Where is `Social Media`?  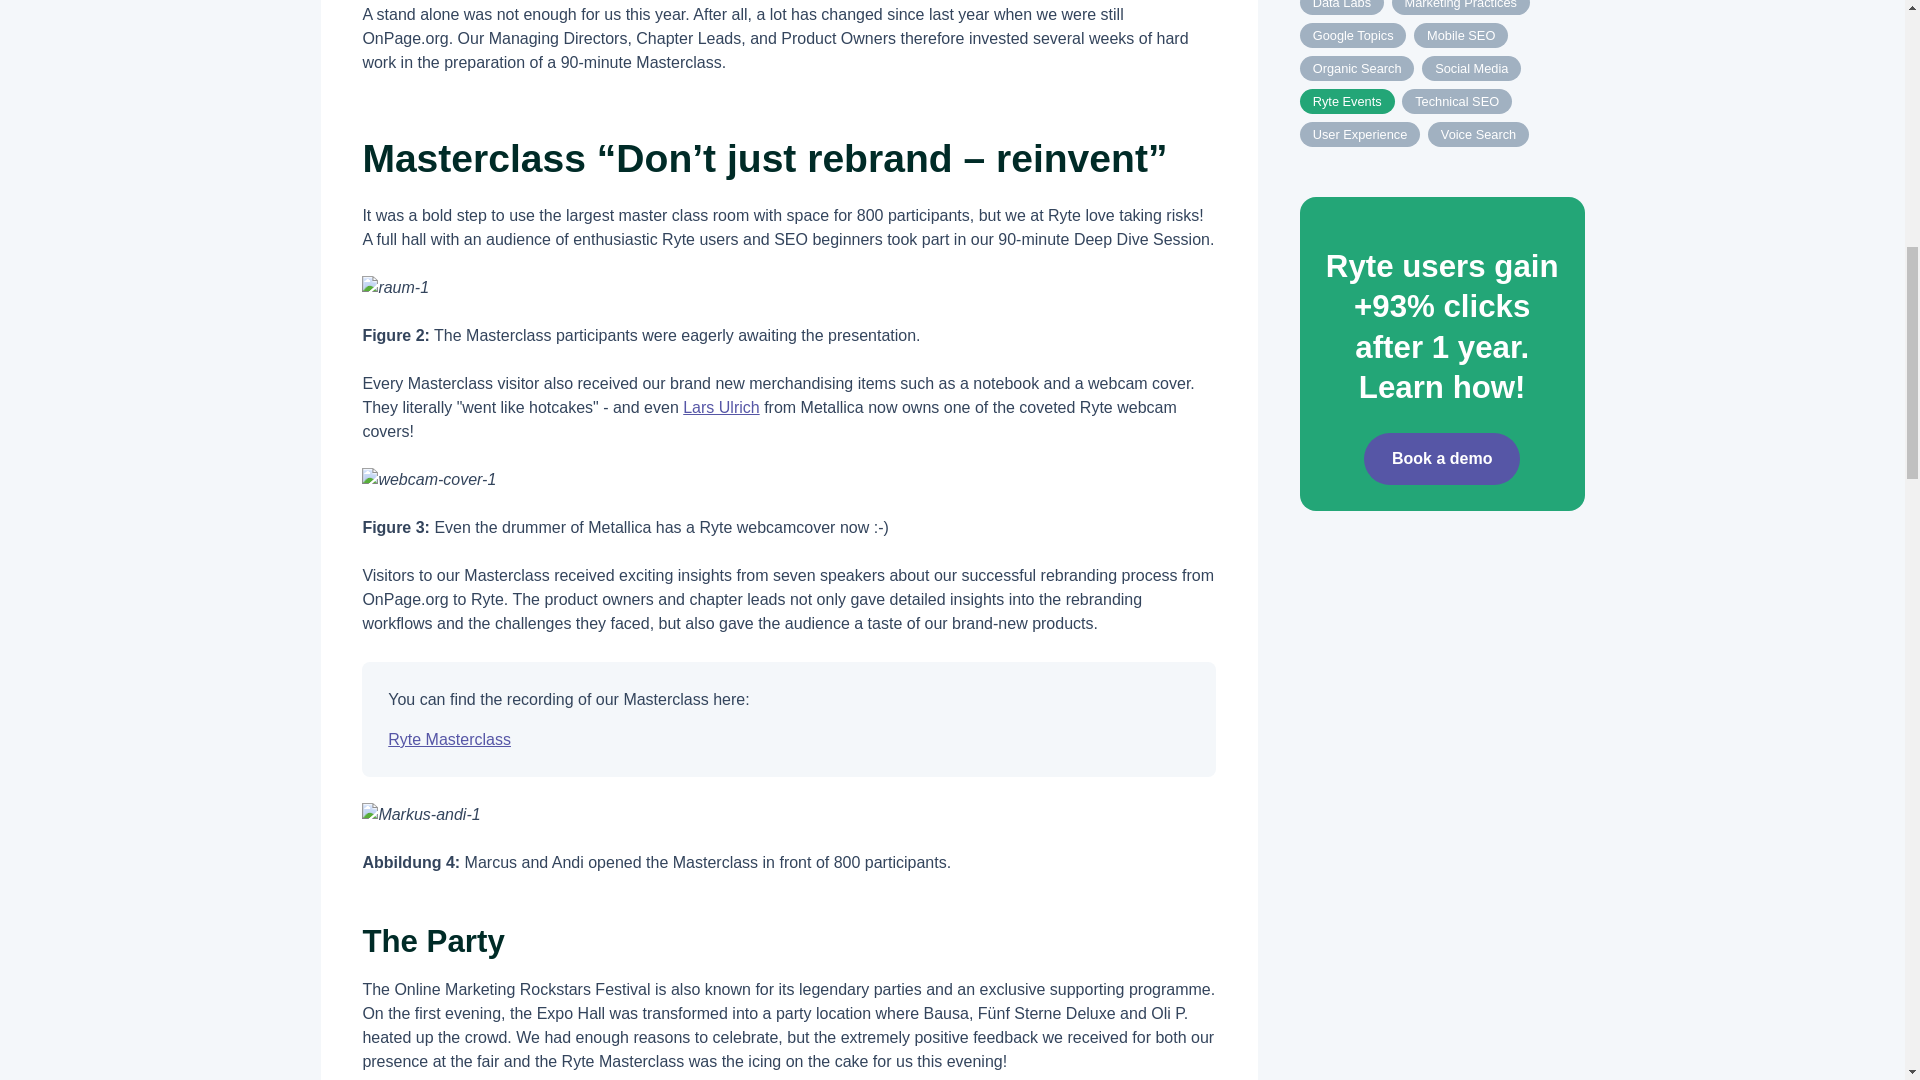 Social Media is located at coordinates (1471, 68).